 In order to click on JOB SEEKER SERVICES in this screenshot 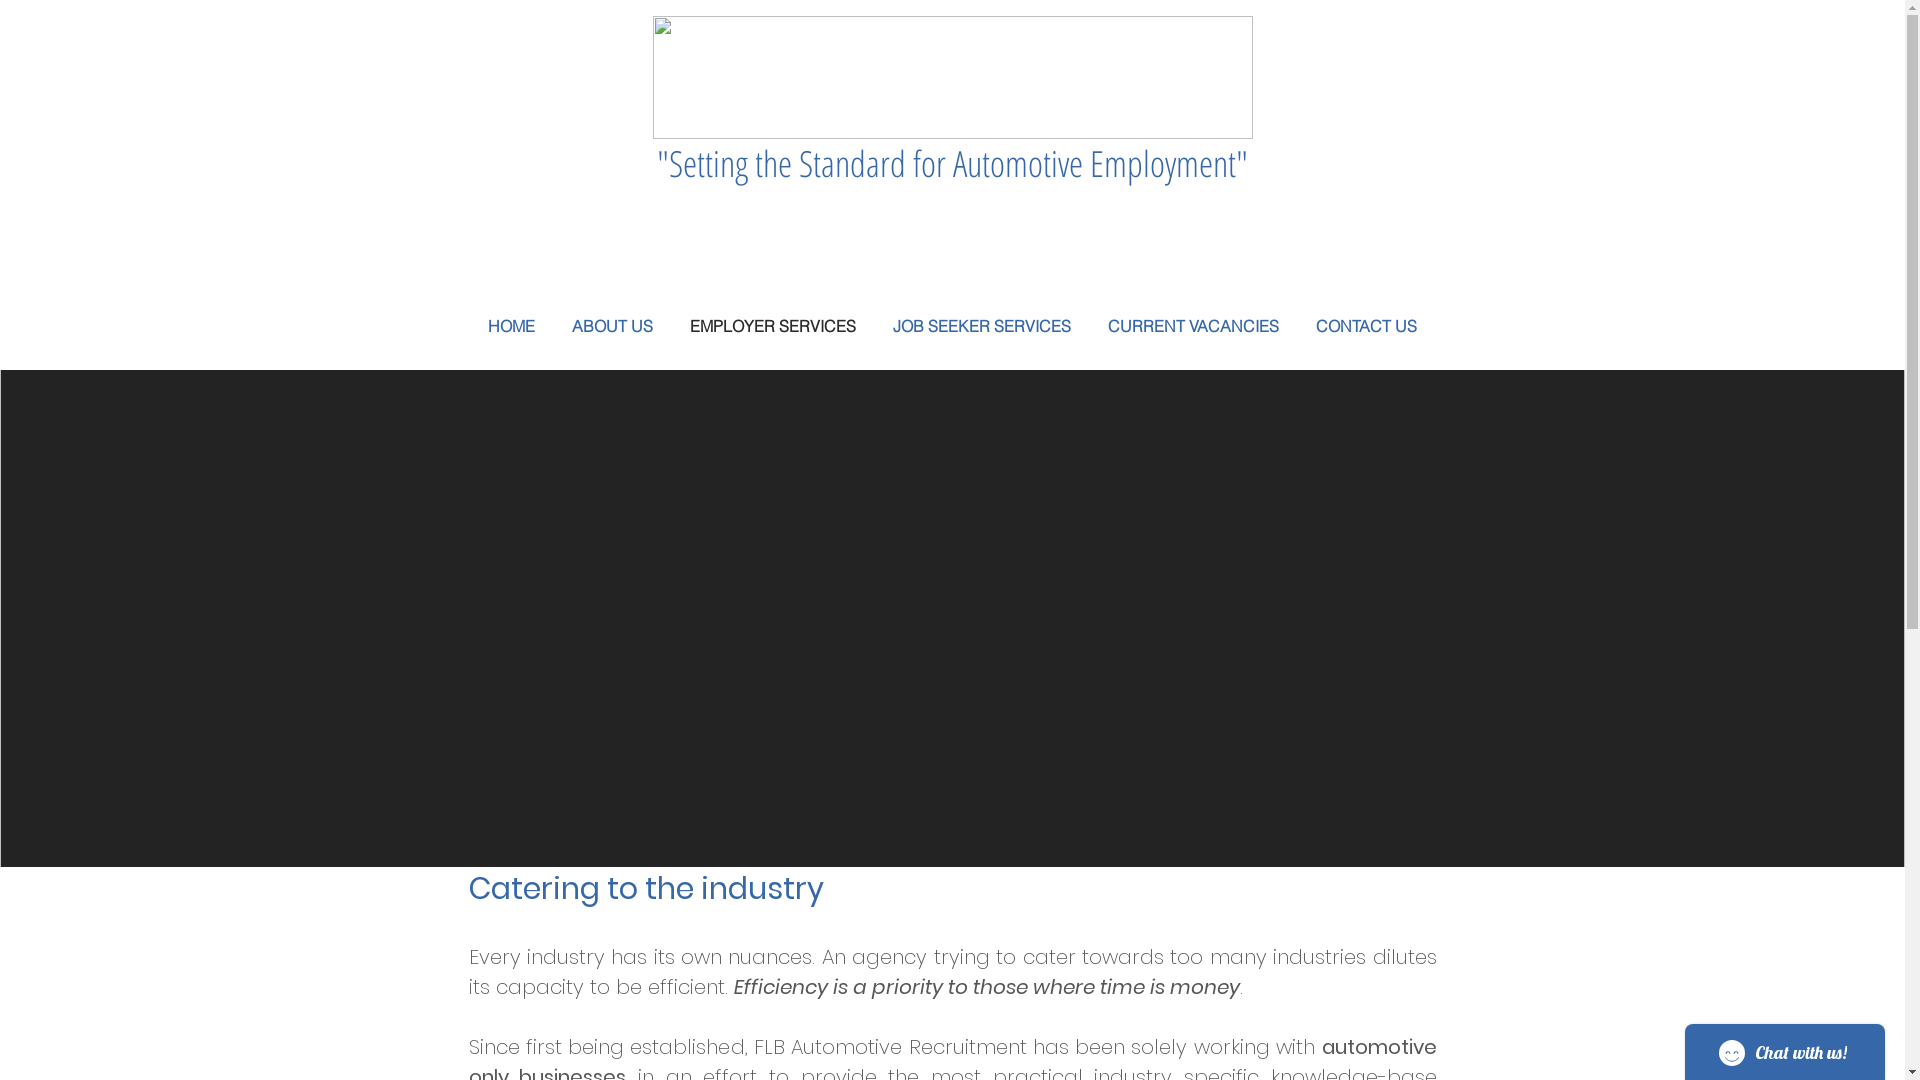, I will do `click(982, 326)`.